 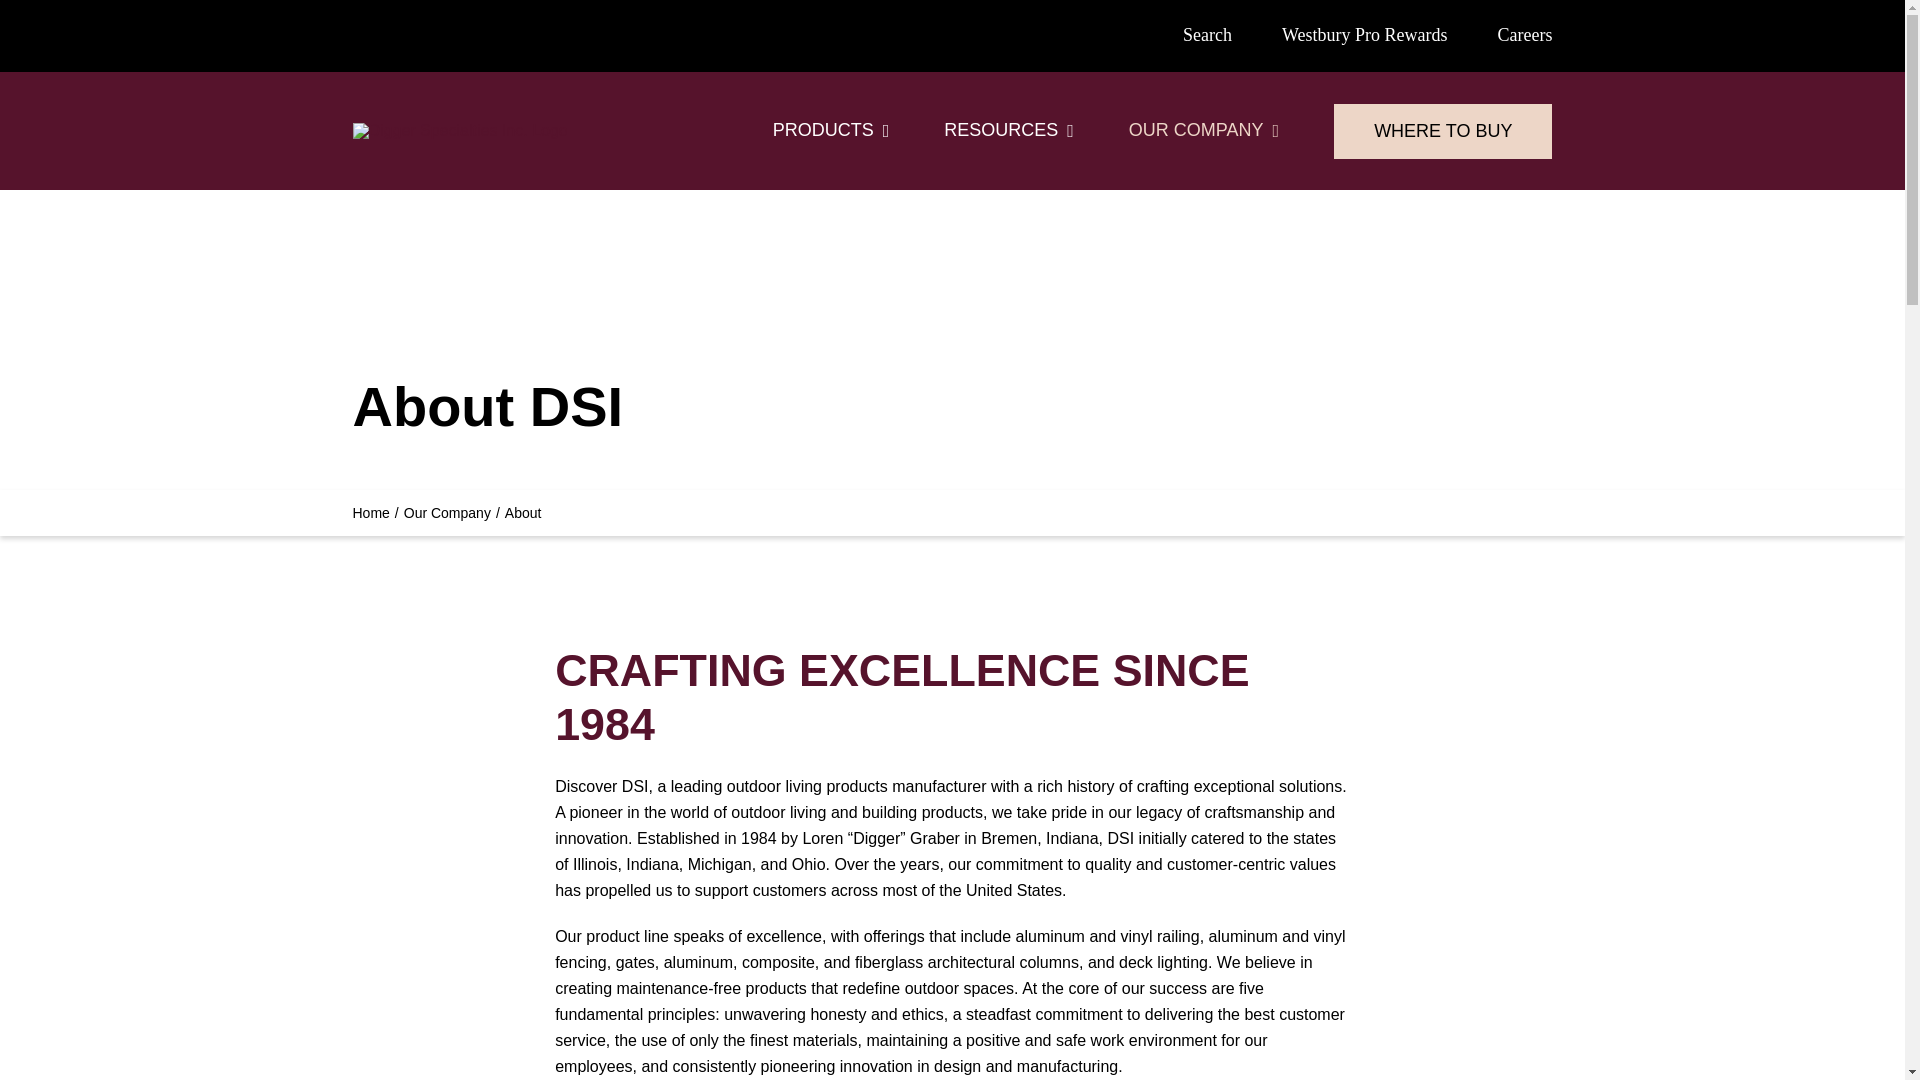 What do you see at coordinates (1203, 131) in the screenshot?
I see `OUR COMPANY` at bounding box center [1203, 131].